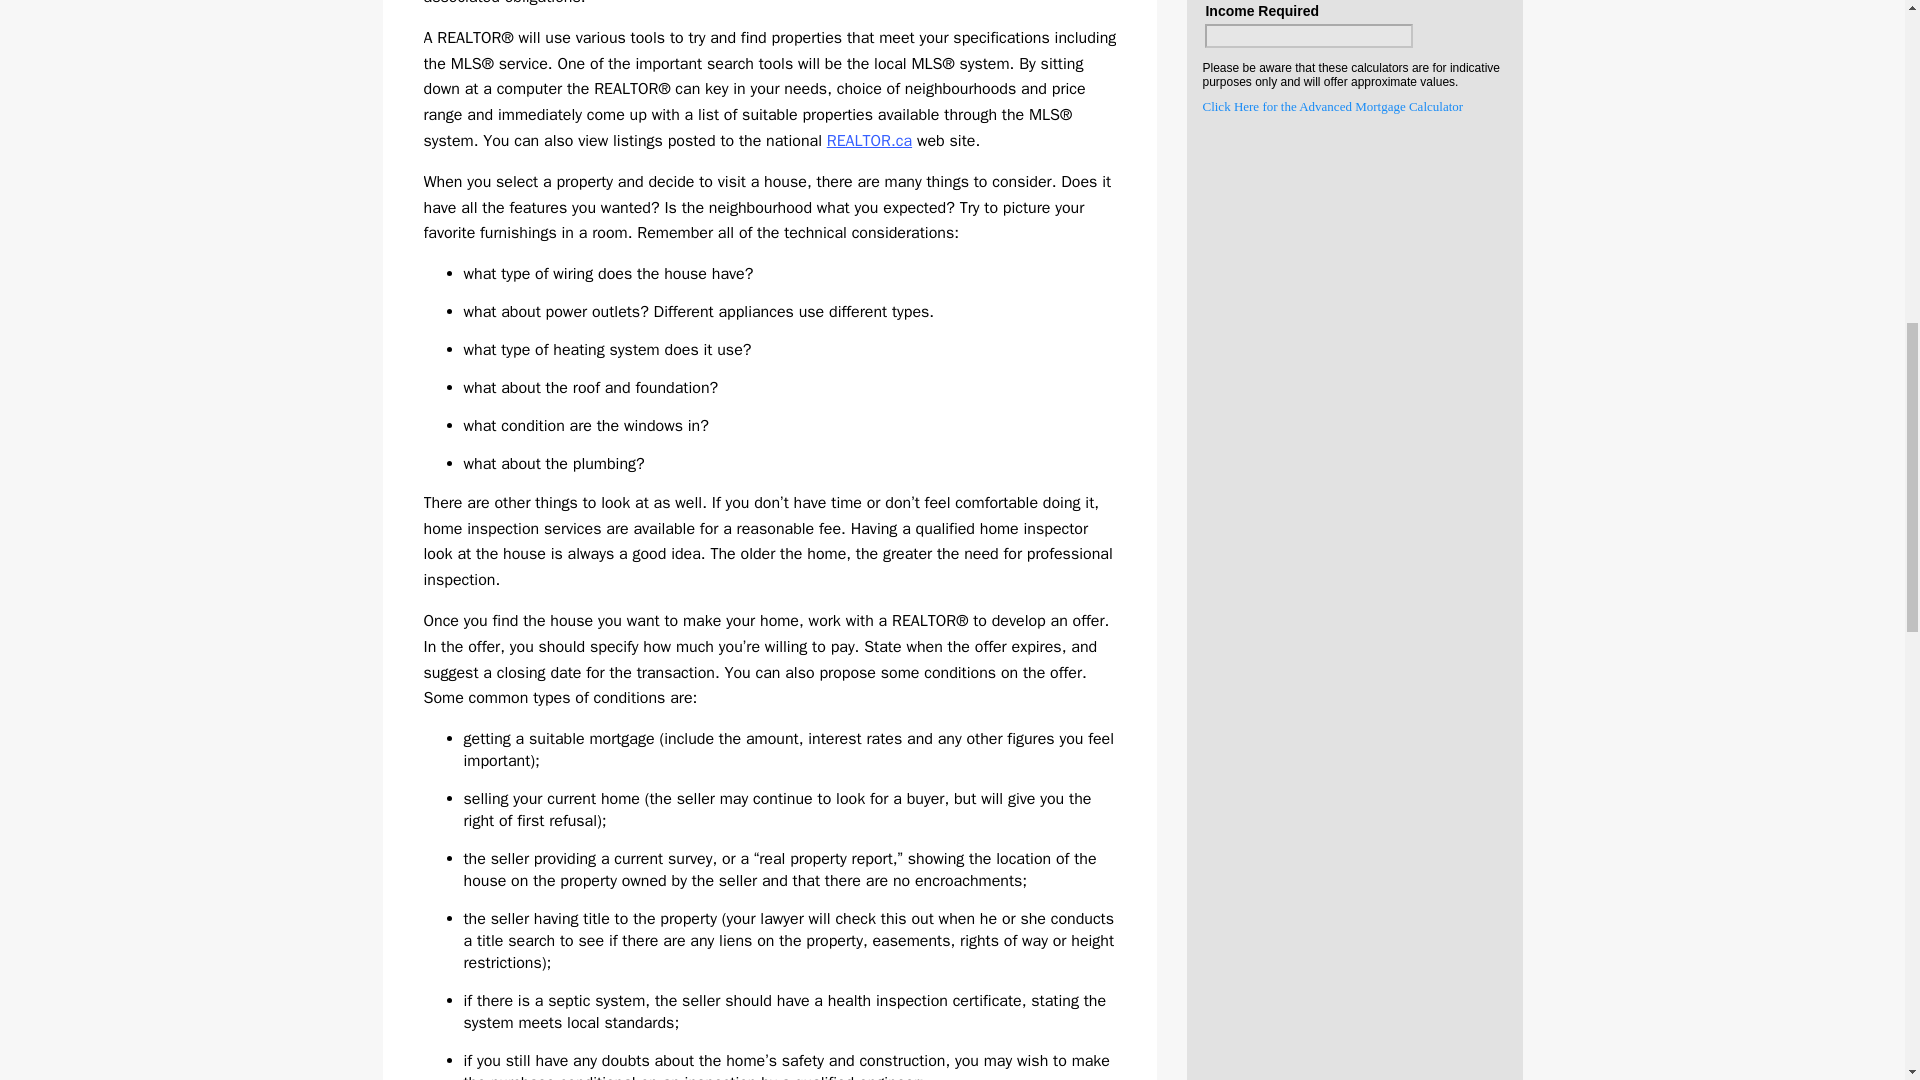 This screenshot has height=1080, width=1920. I want to click on REALTOR.ca, so click(870, 140).